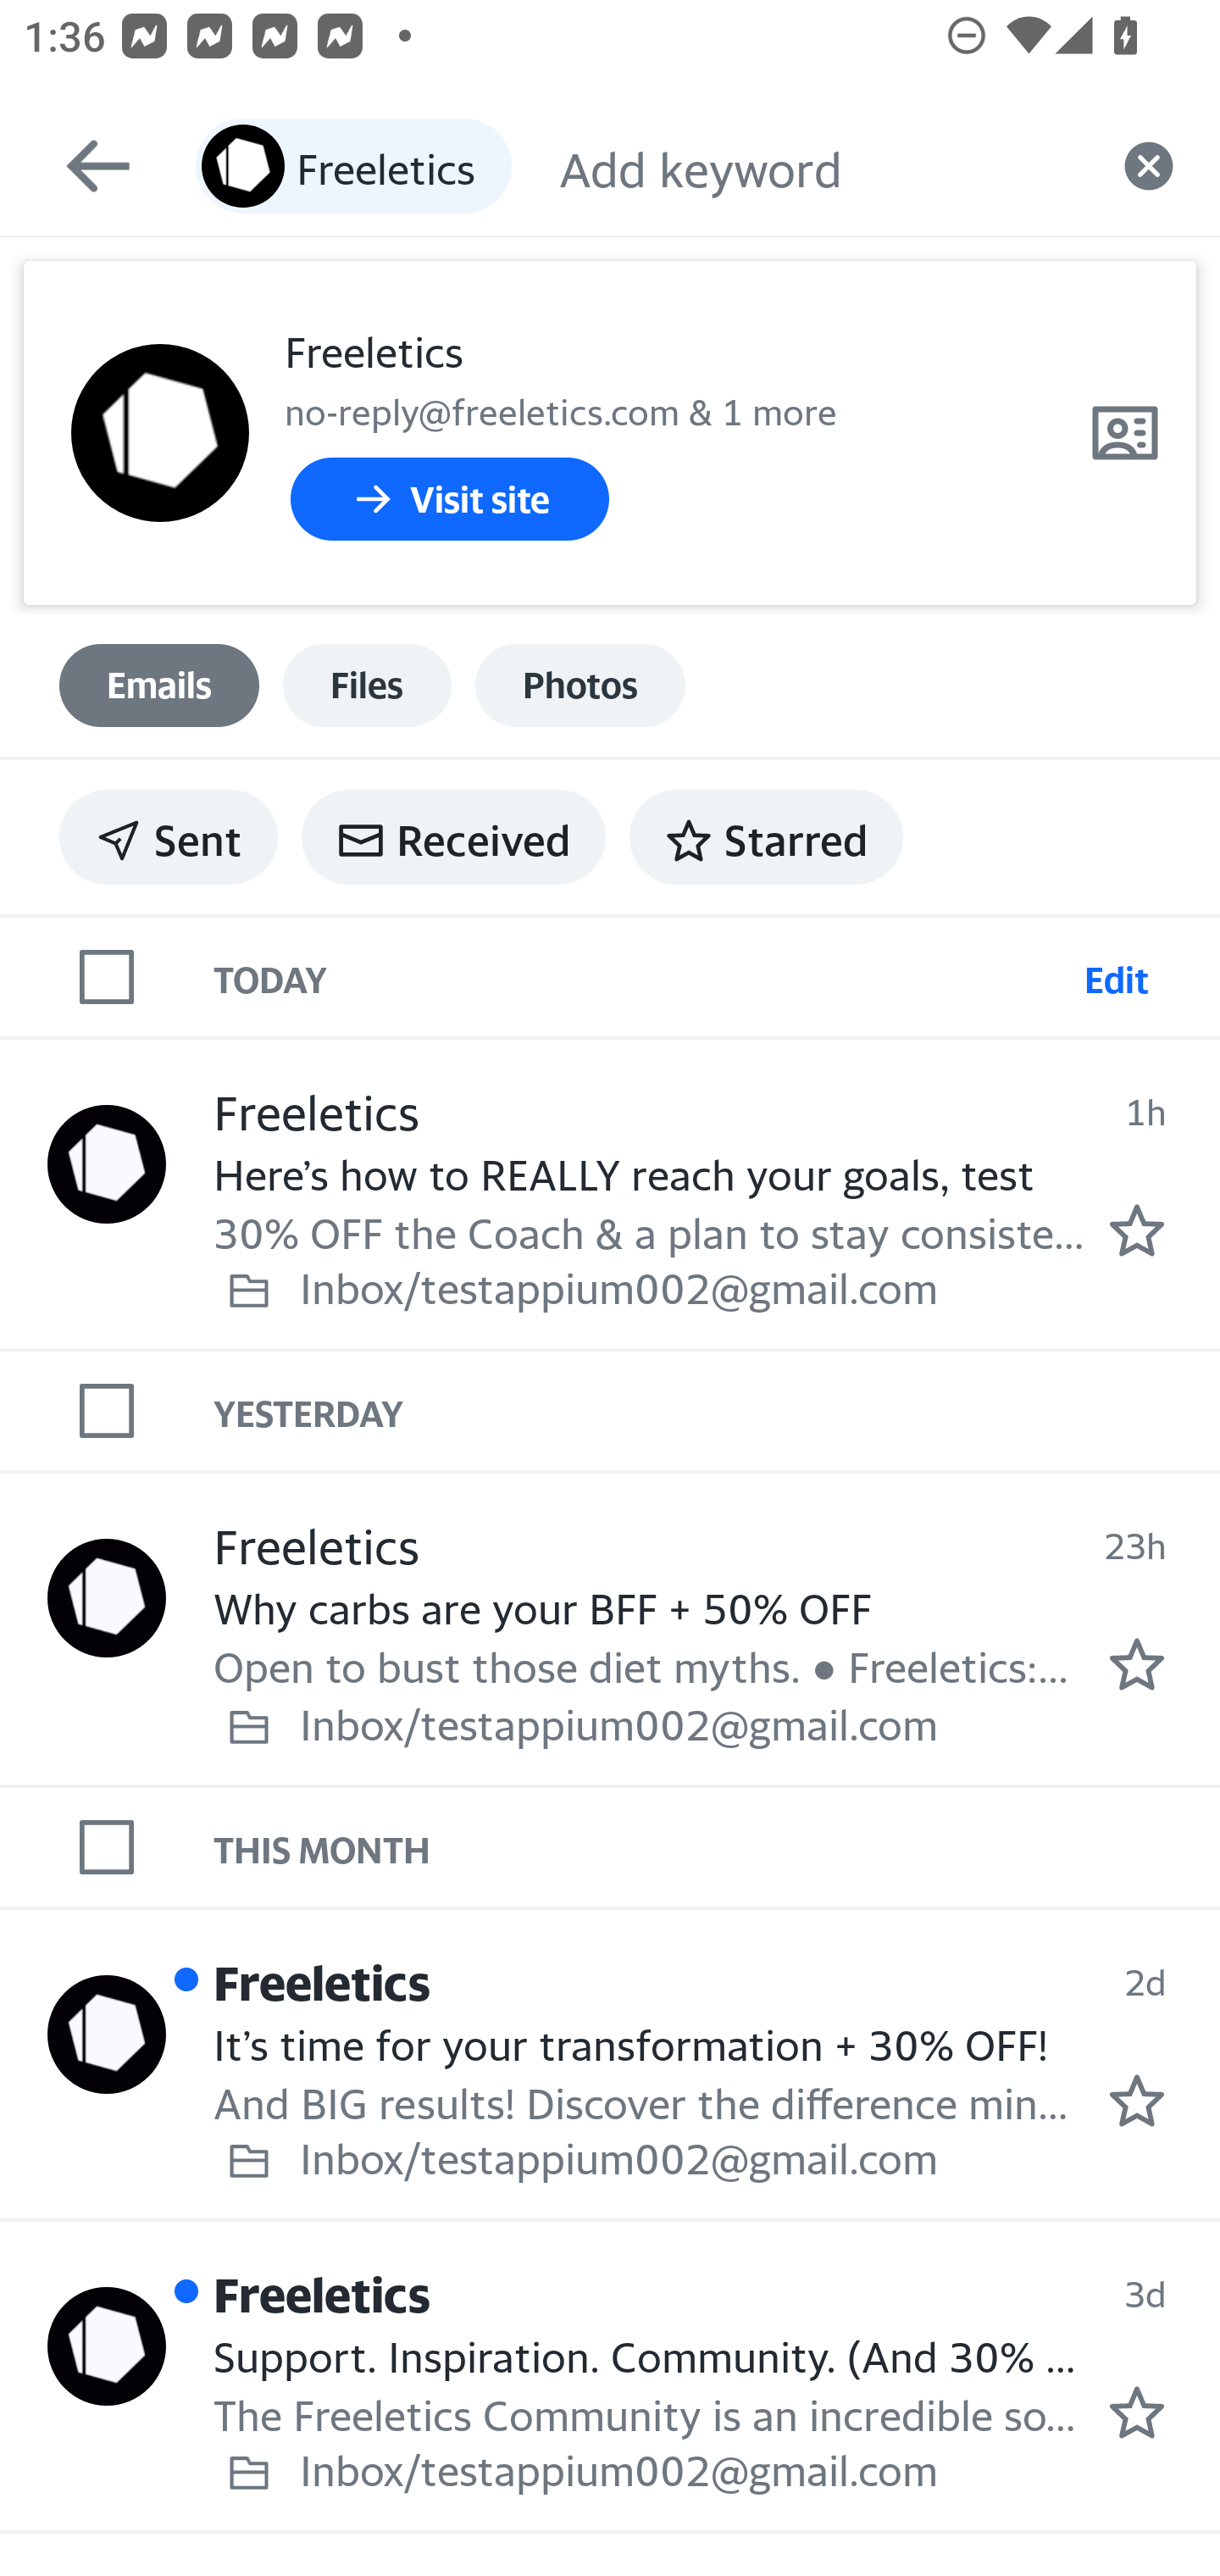 This screenshot has height=2576, width=1220. What do you see at coordinates (159, 685) in the screenshot?
I see `Emails` at bounding box center [159, 685].